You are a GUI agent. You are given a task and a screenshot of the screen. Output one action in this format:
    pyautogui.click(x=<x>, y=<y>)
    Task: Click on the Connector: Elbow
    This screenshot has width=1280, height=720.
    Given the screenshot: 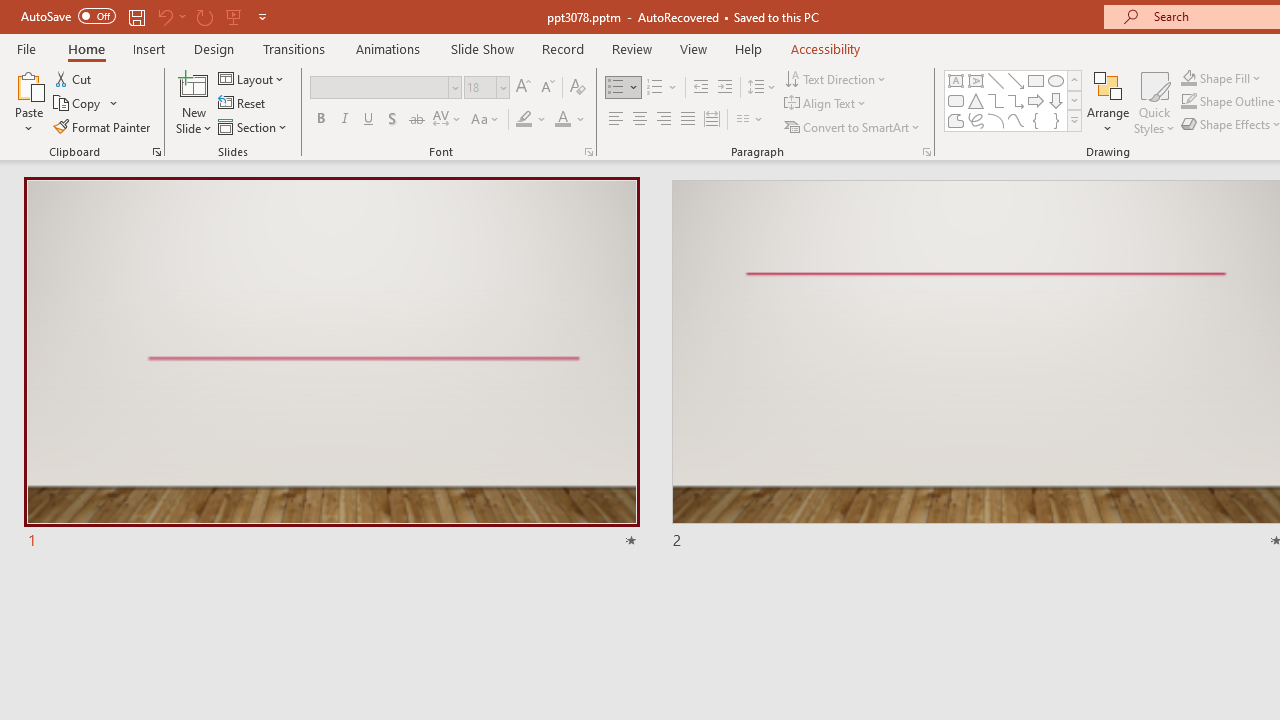 What is the action you would take?
    pyautogui.click(x=996, y=100)
    